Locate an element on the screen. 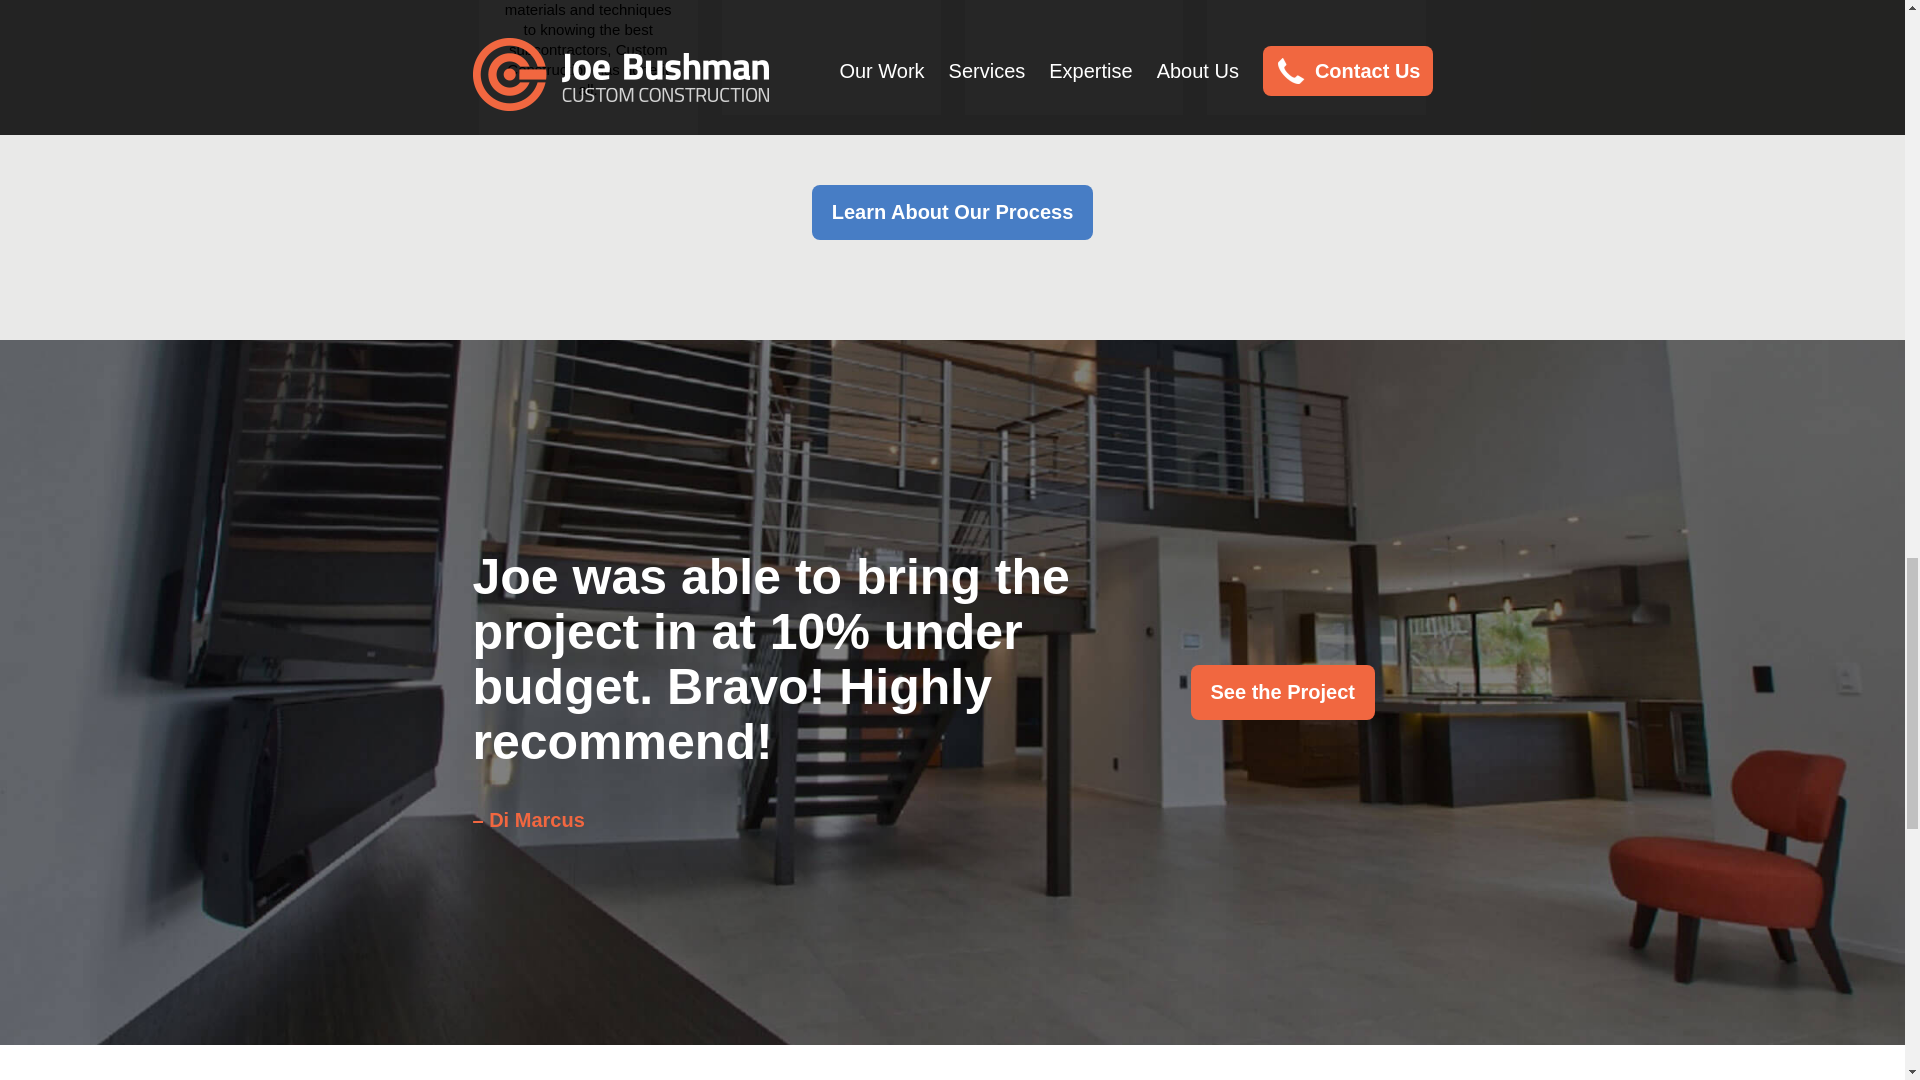 This screenshot has width=1920, height=1080. Learn About Our Process is located at coordinates (953, 212).